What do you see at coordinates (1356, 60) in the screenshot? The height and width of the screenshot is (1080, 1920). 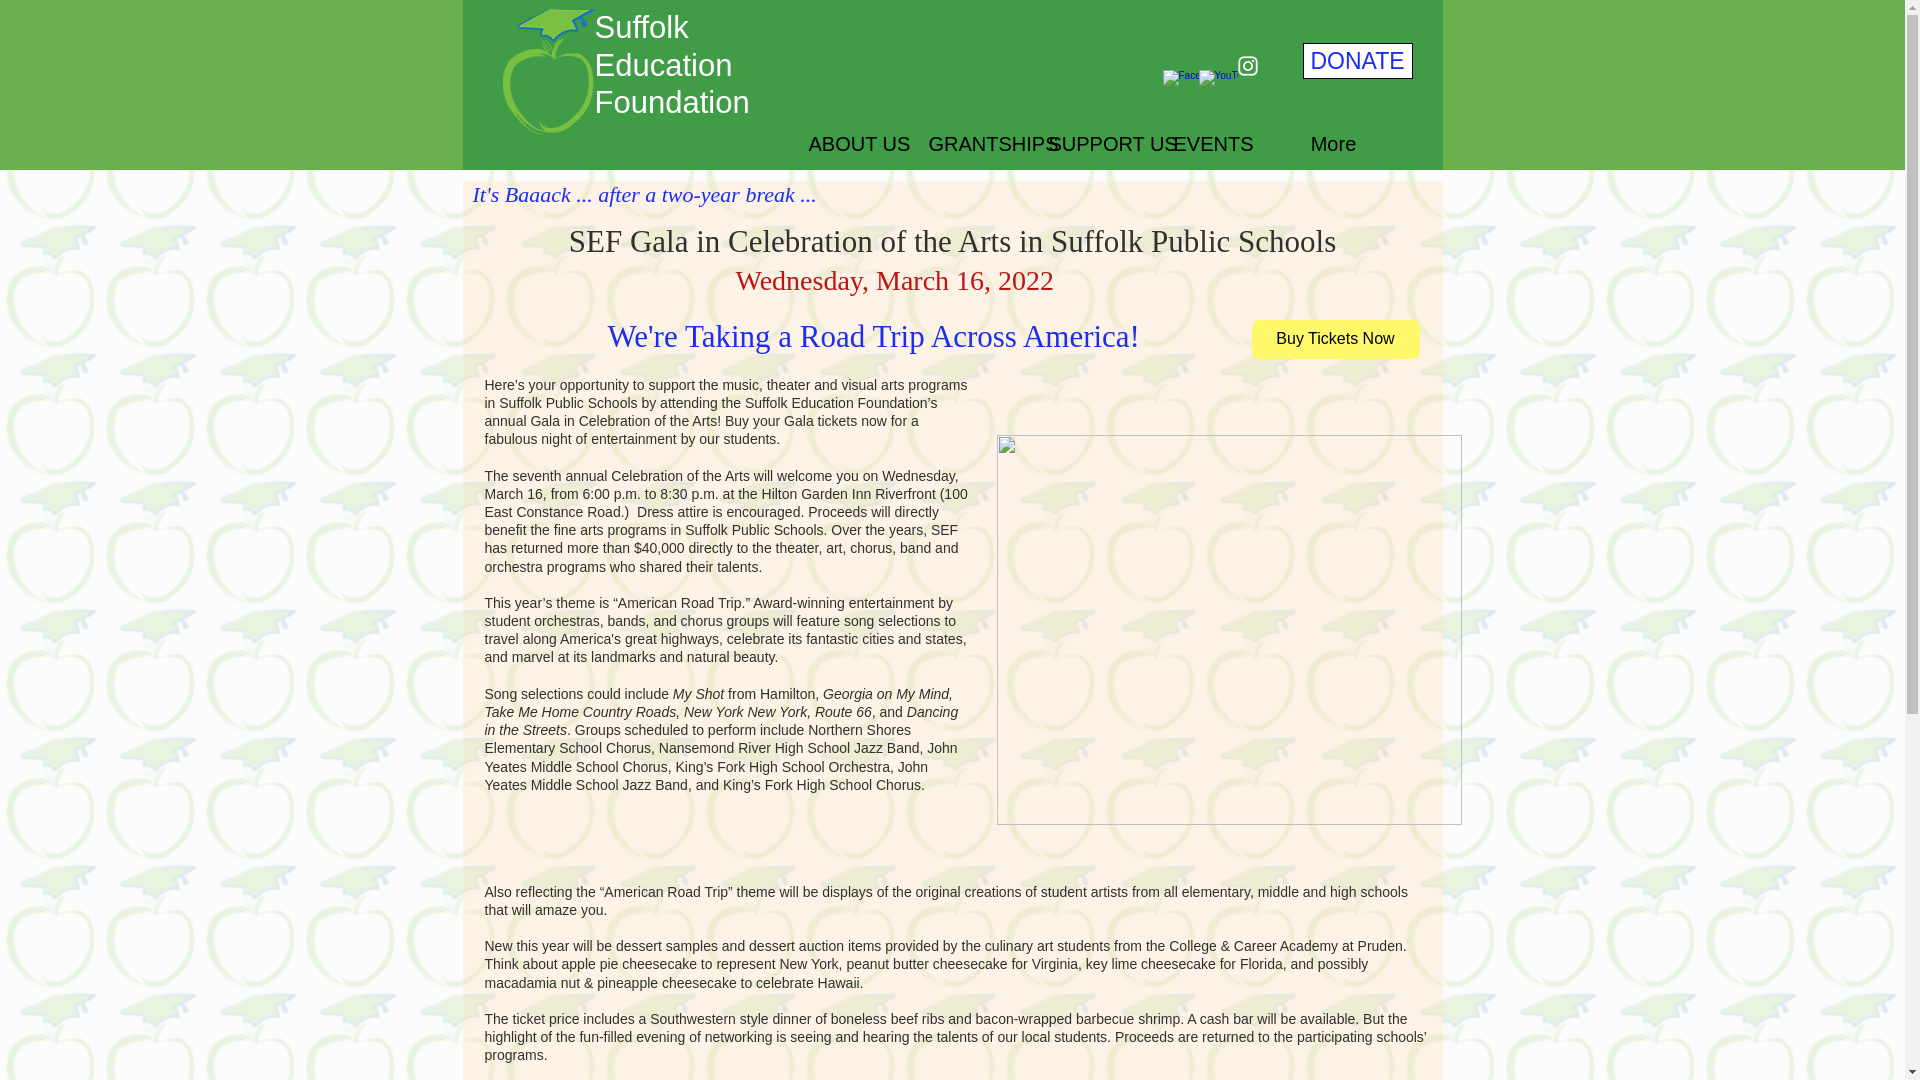 I see `DONATE` at bounding box center [1356, 60].